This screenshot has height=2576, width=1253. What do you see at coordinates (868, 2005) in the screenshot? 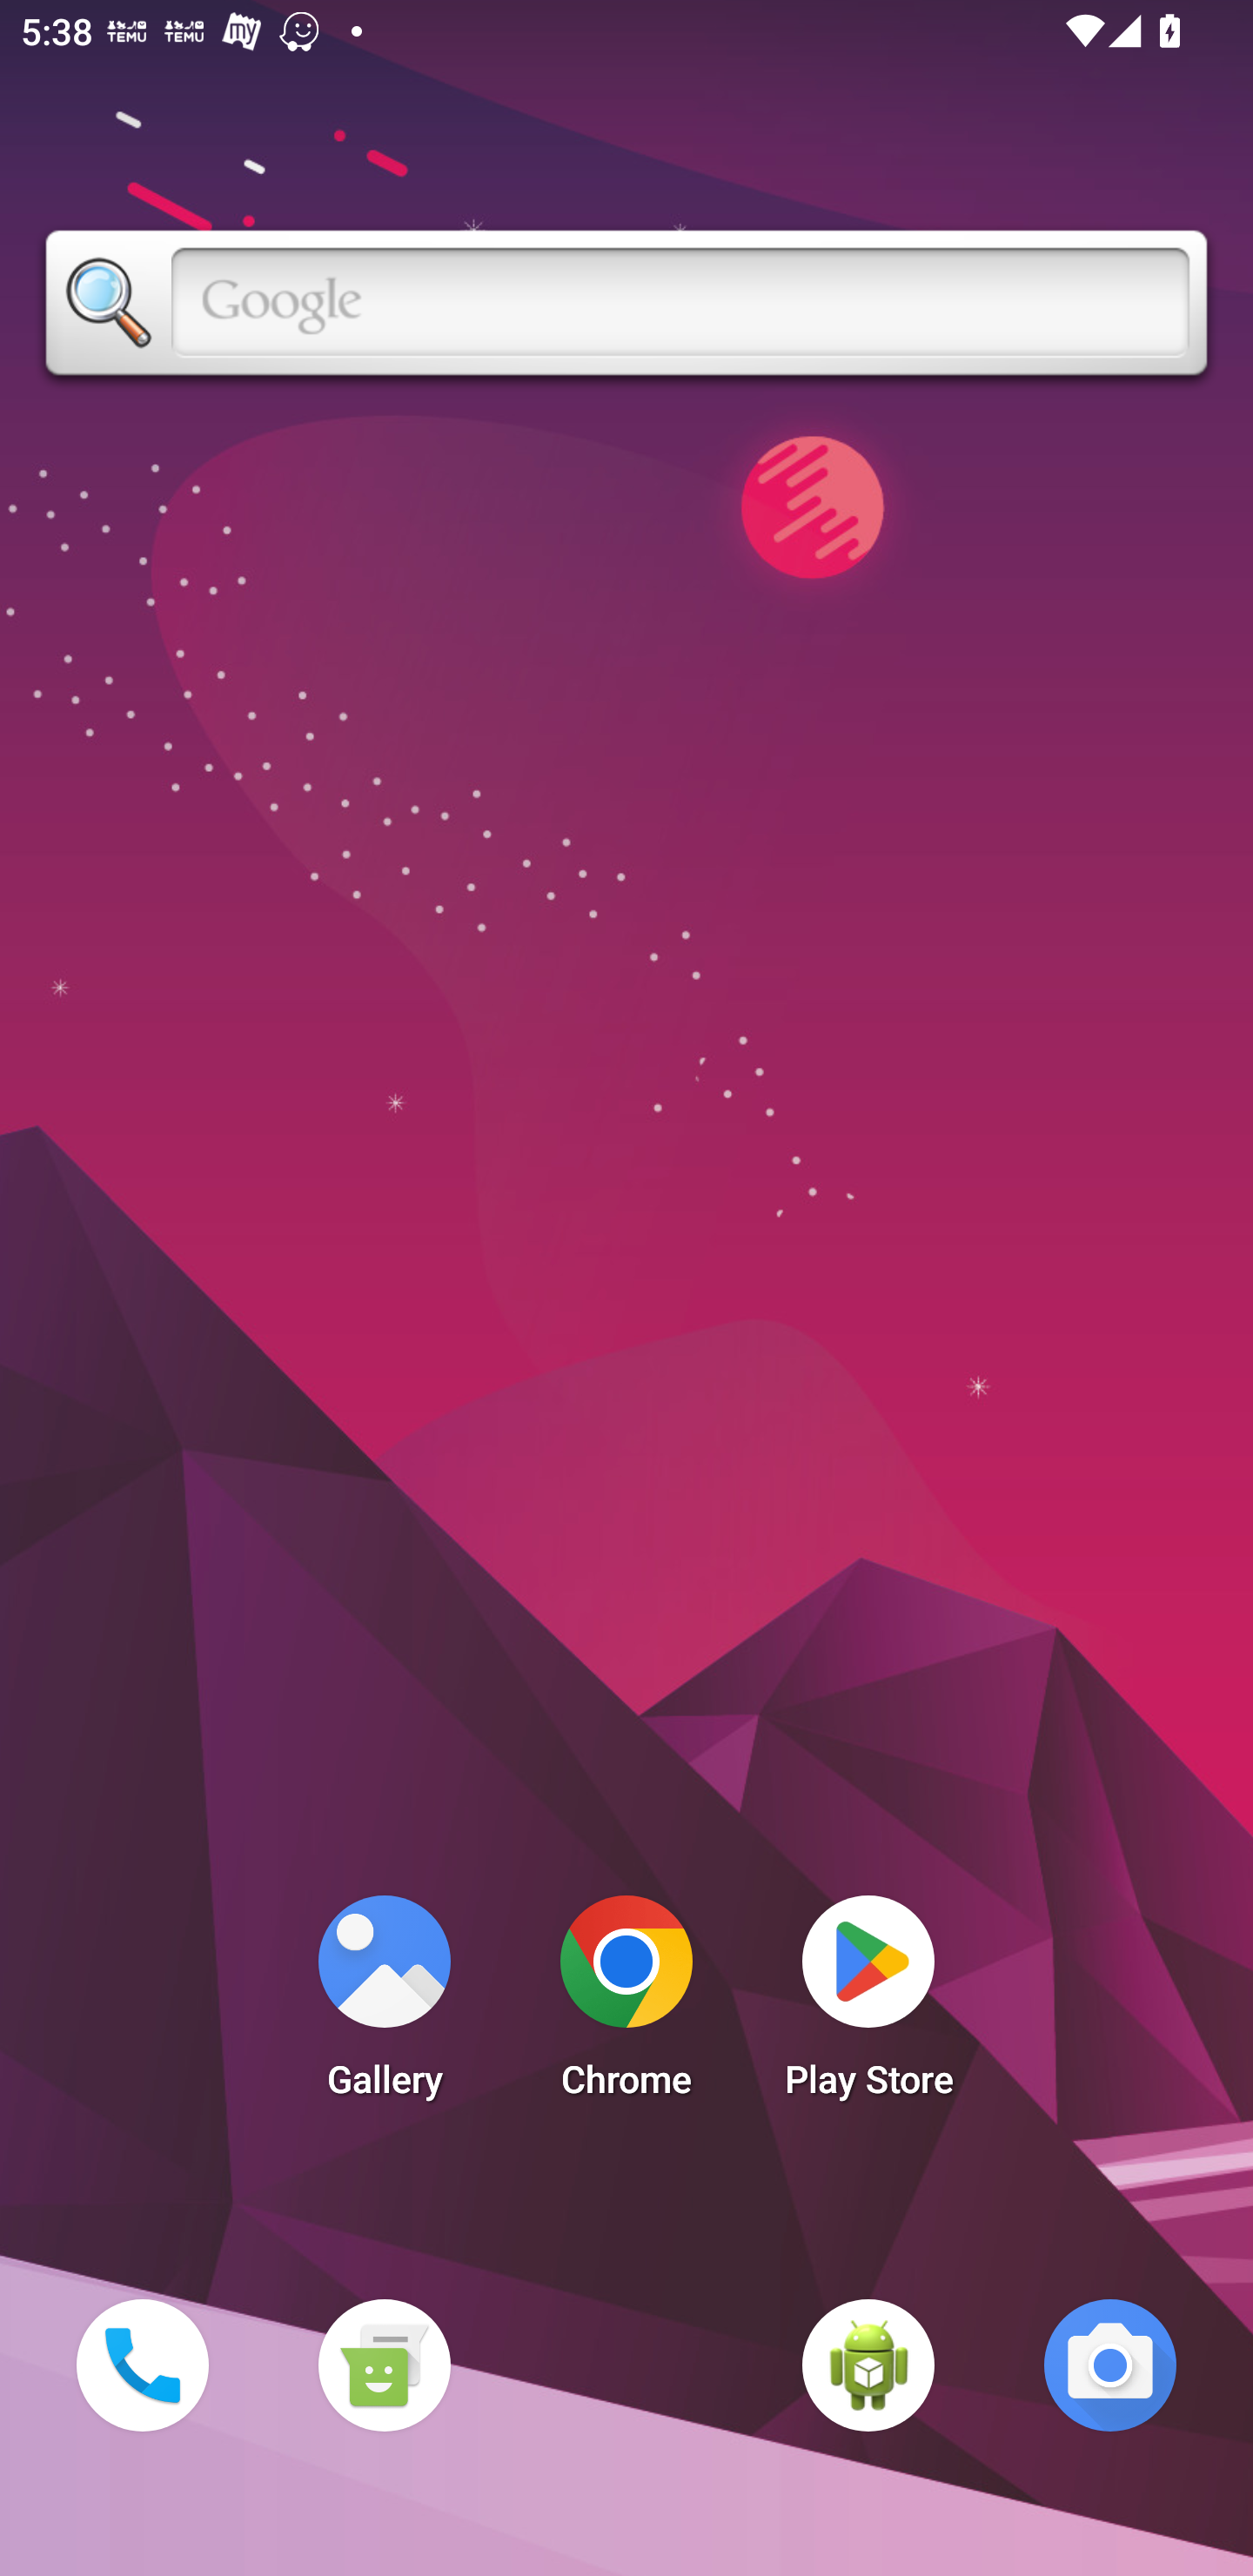
I see `Play Store` at bounding box center [868, 2005].